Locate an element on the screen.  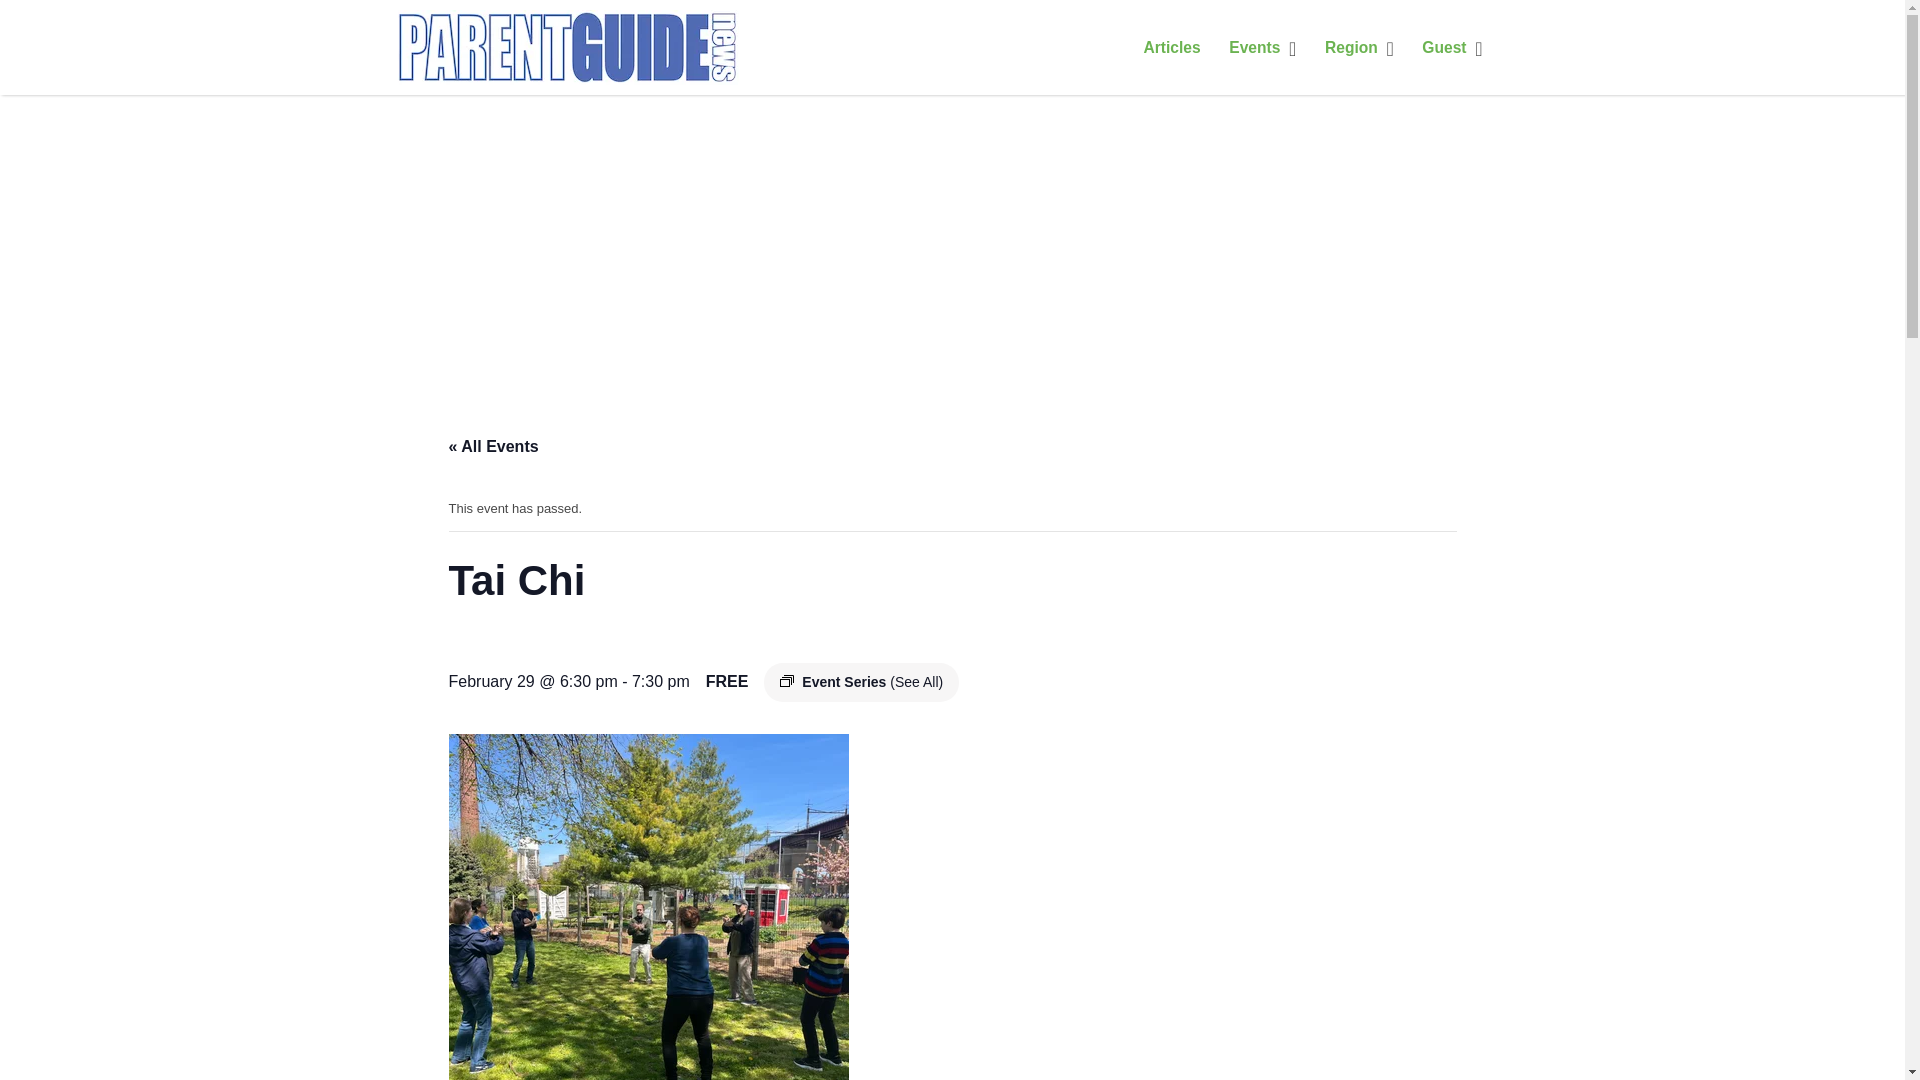
Guest is located at coordinates (1444, 47).